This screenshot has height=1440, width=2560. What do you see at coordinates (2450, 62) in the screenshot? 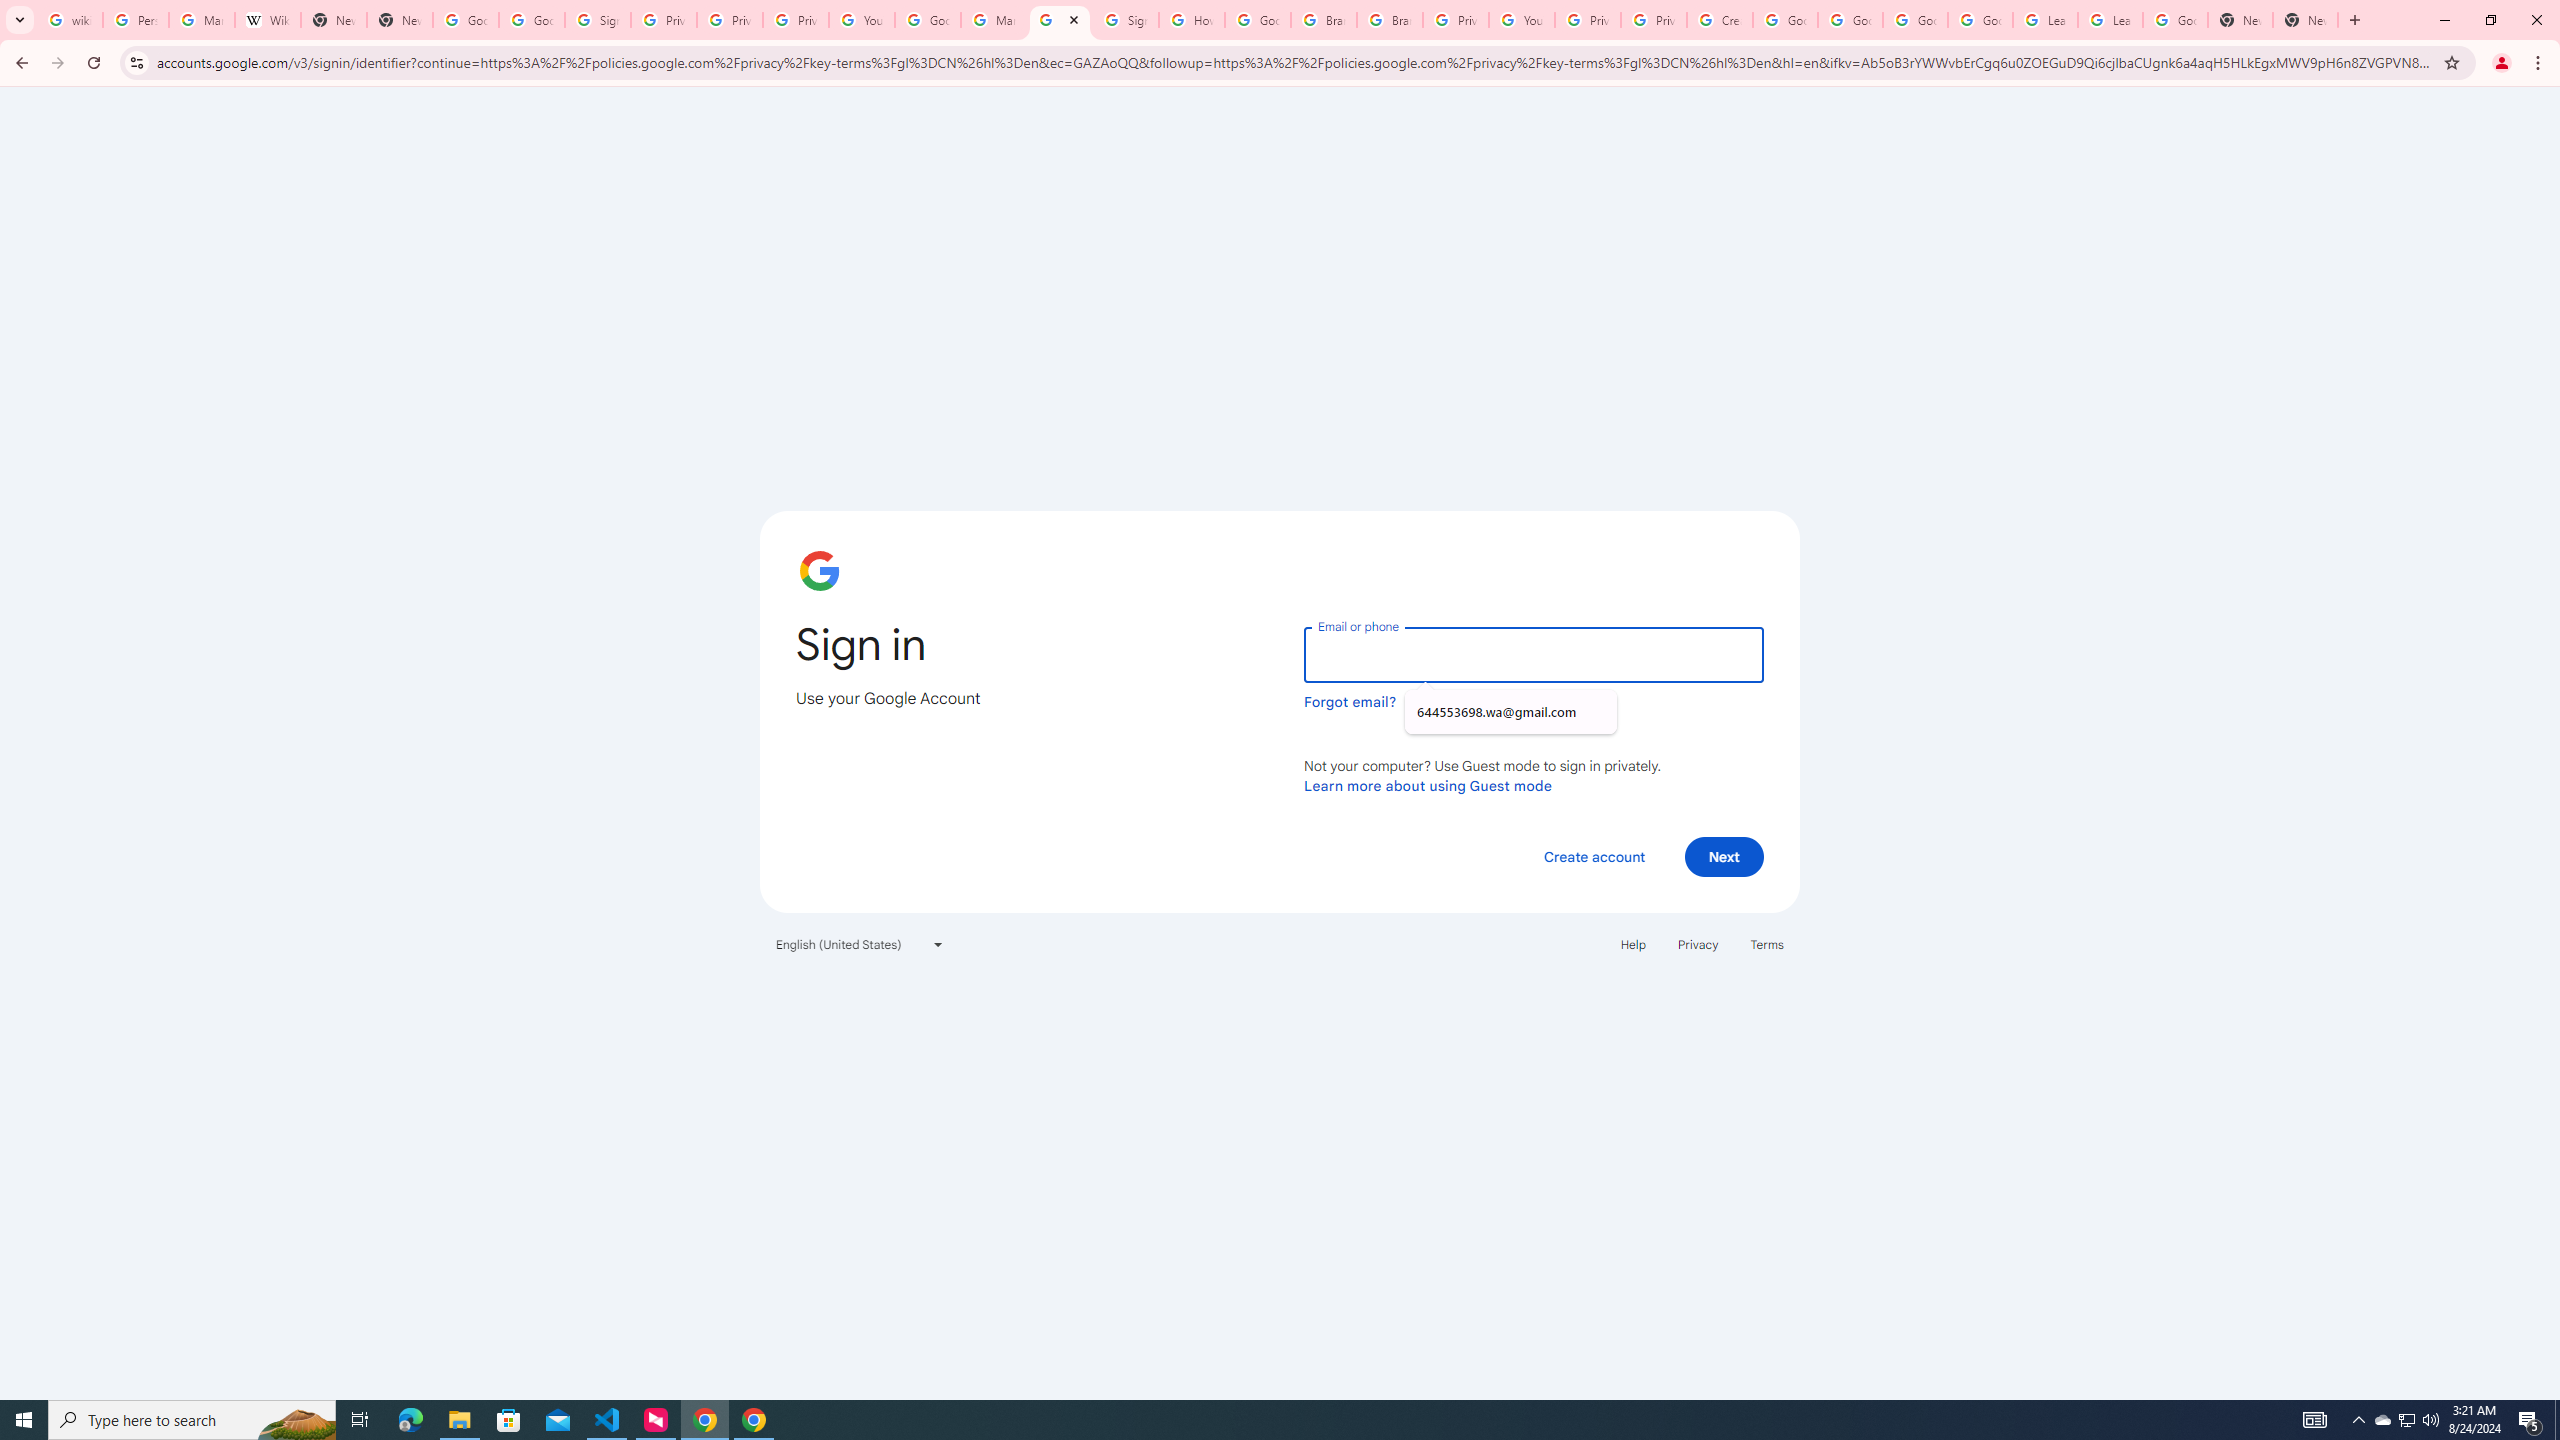
I see `Bookmark this tab` at bounding box center [2450, 62].